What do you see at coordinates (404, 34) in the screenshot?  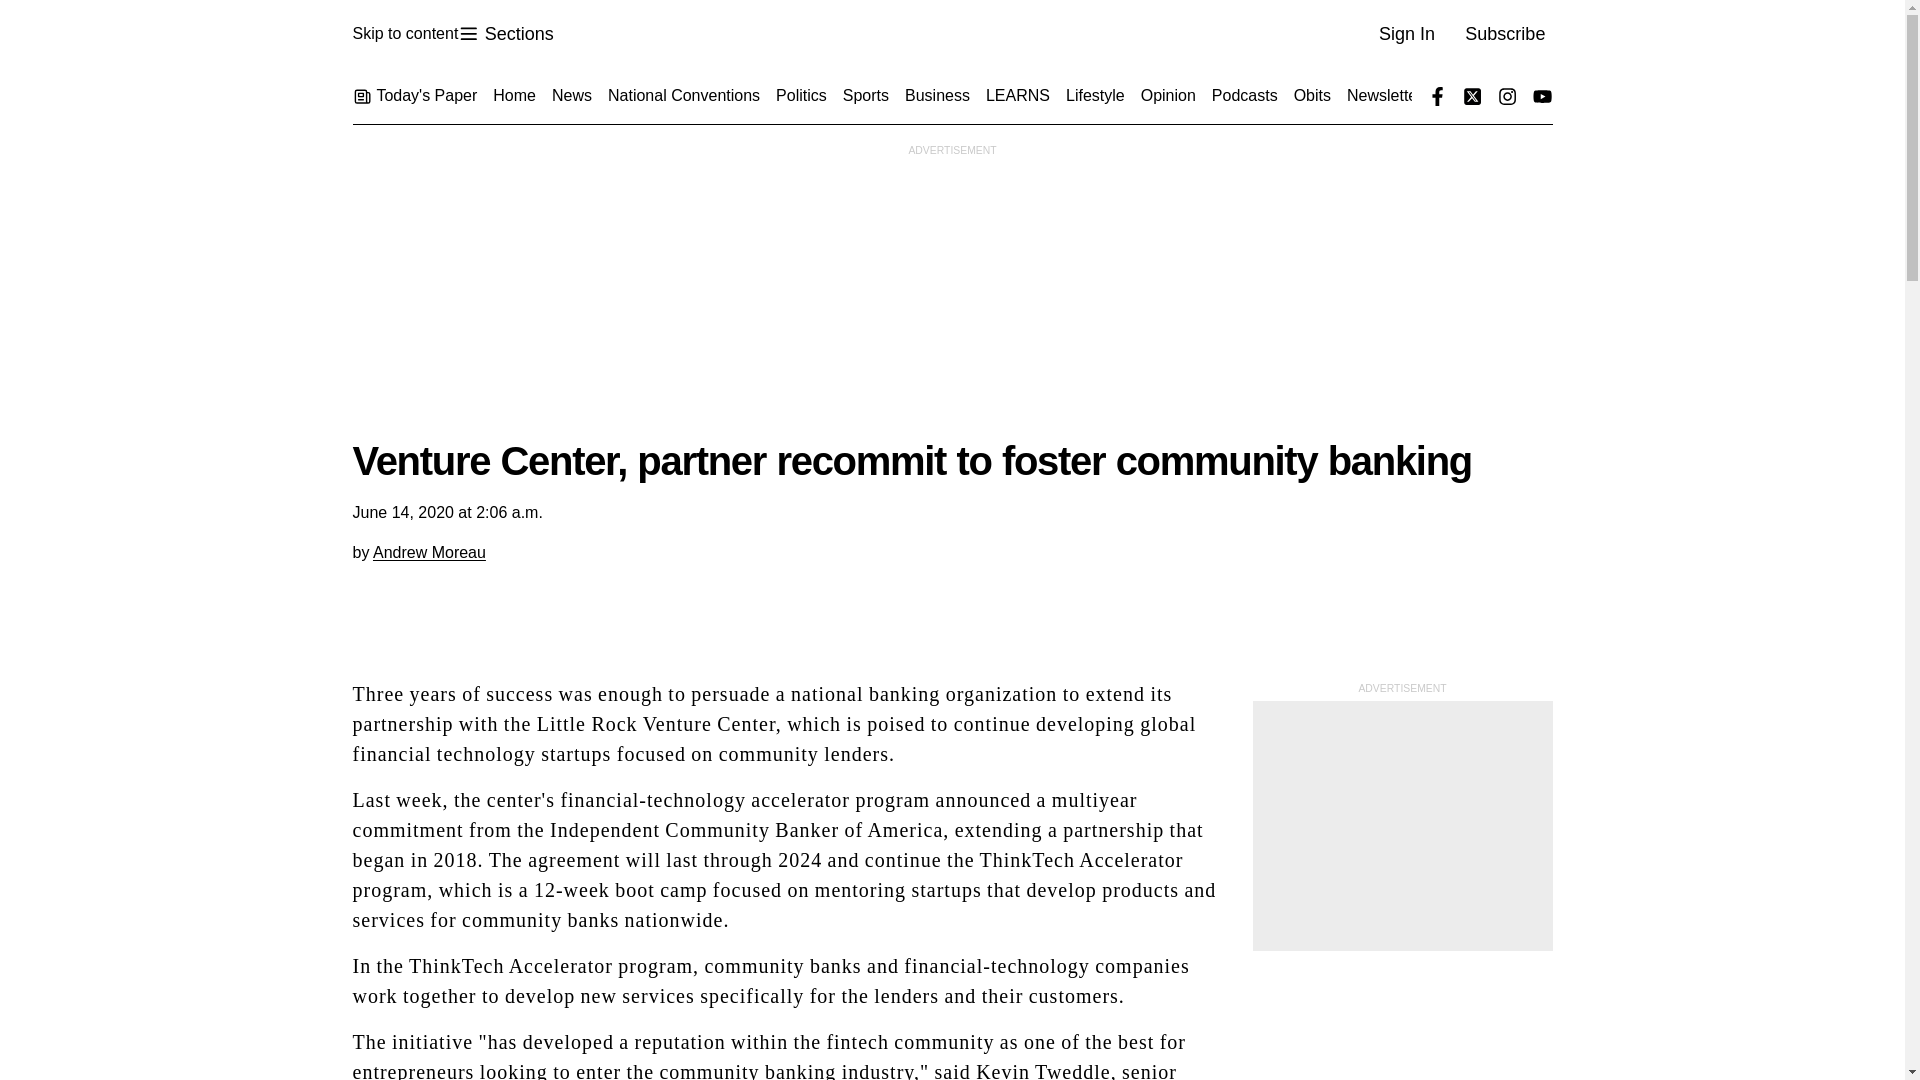 I see `Skip to content` at bounding box center [404, 34].